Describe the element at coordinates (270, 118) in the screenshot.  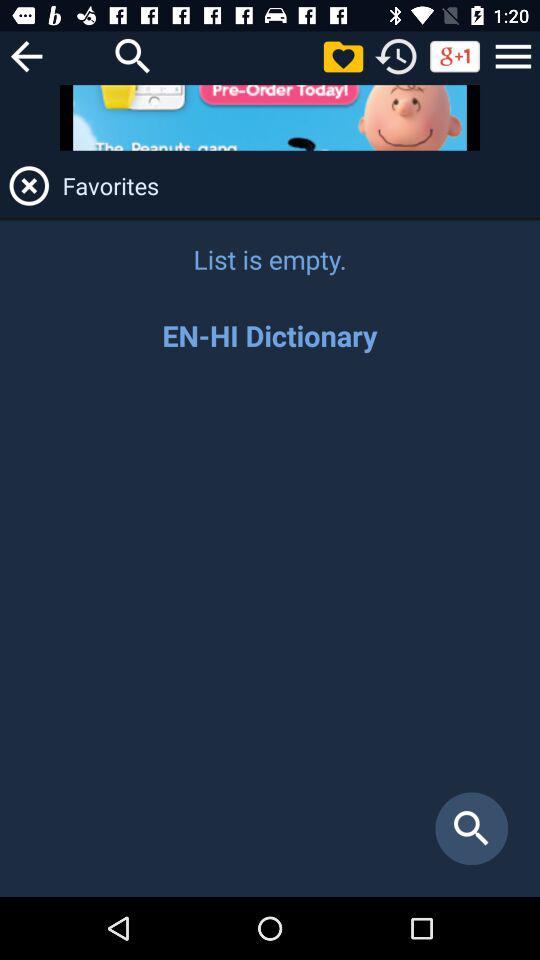
I see `advertisement` at that location.